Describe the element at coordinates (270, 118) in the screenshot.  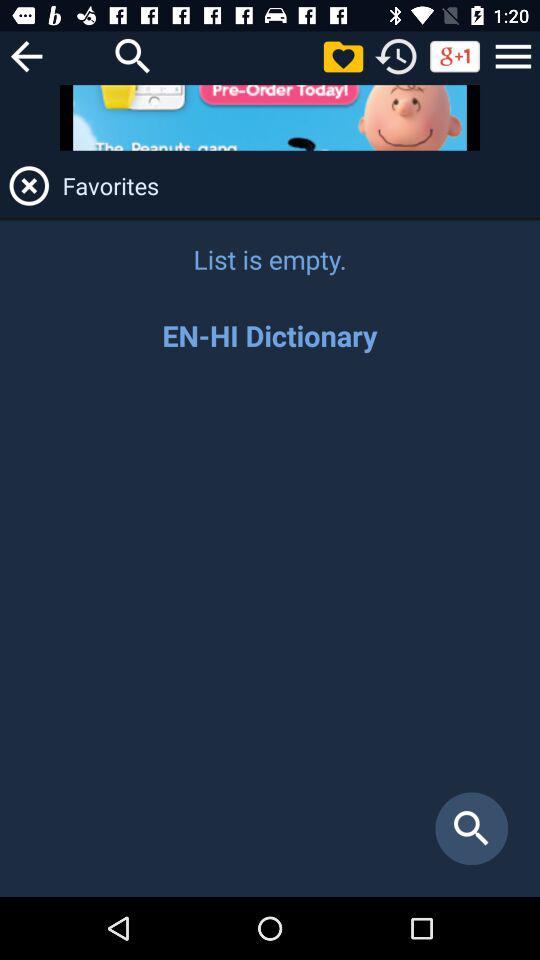
I see `advertisement` at that location.